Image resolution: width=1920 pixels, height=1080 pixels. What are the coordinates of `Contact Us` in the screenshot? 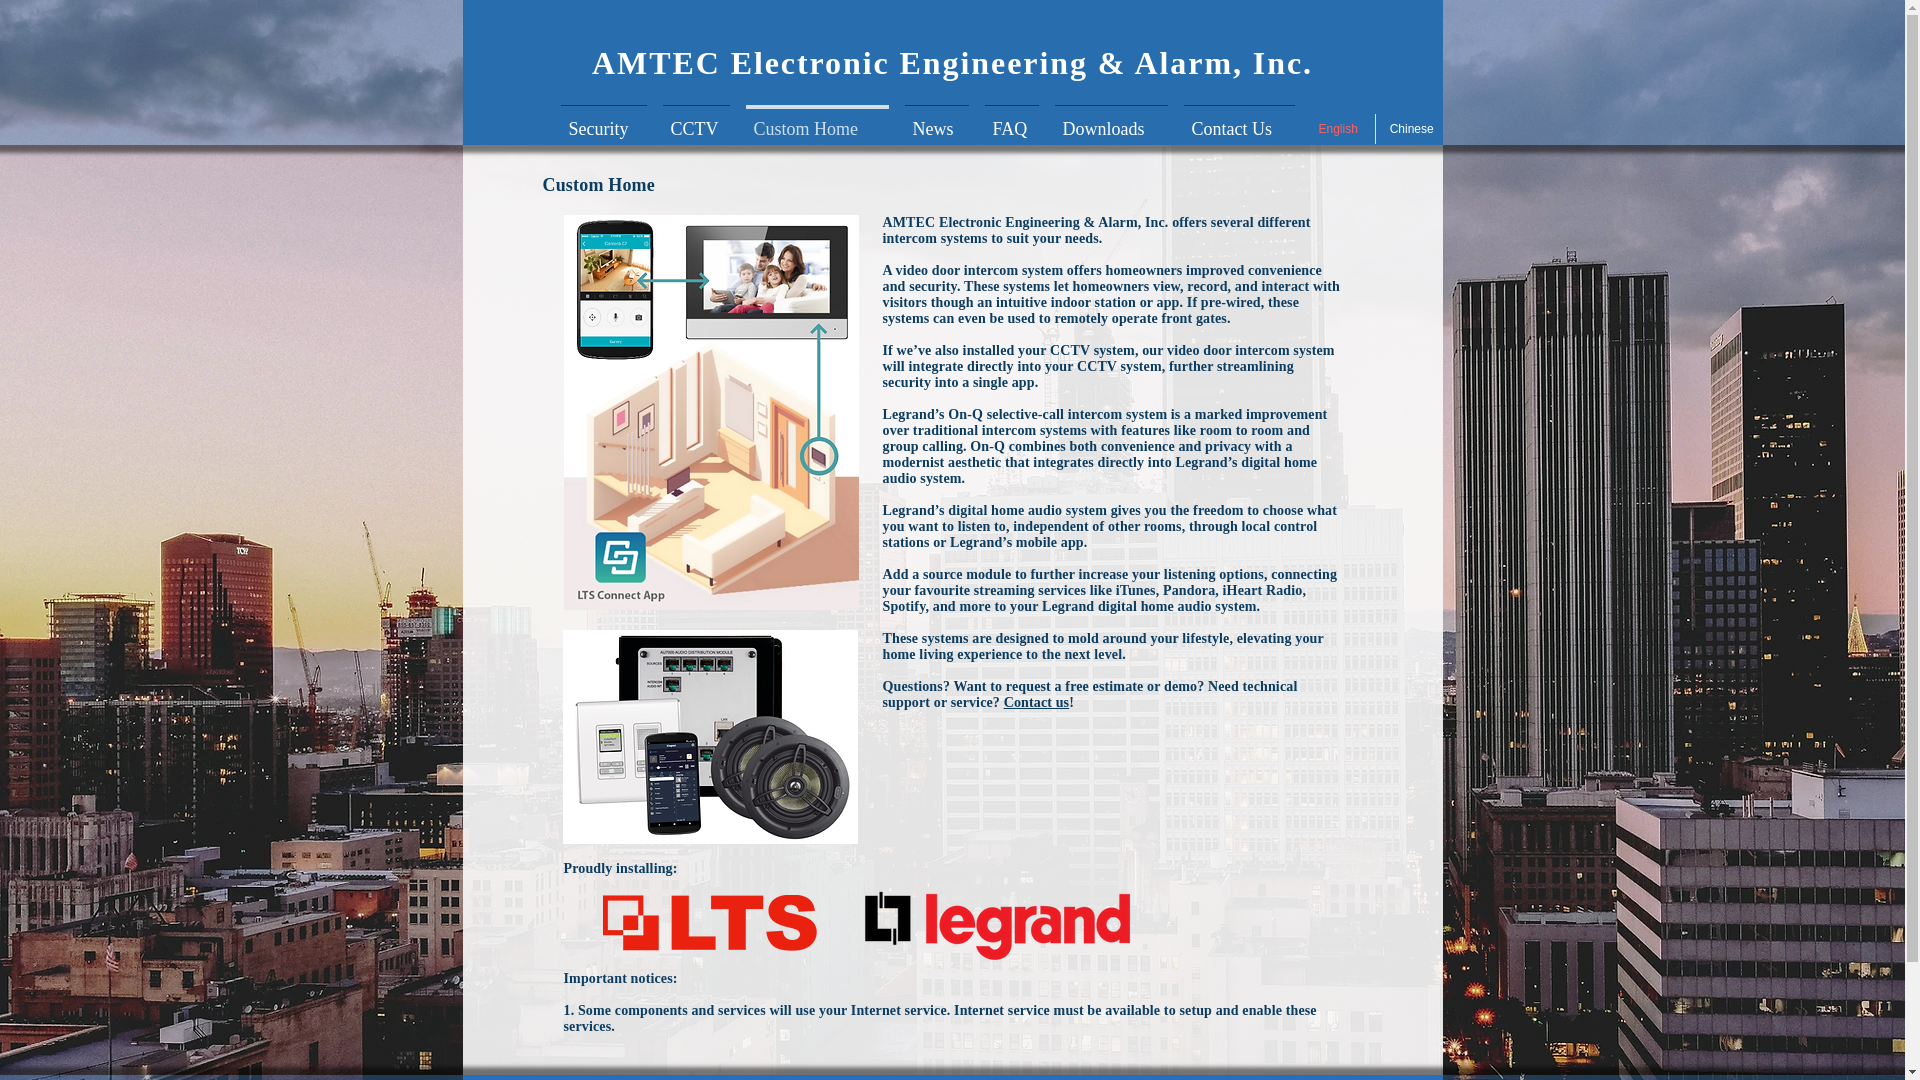 It's located at (1239, 120).